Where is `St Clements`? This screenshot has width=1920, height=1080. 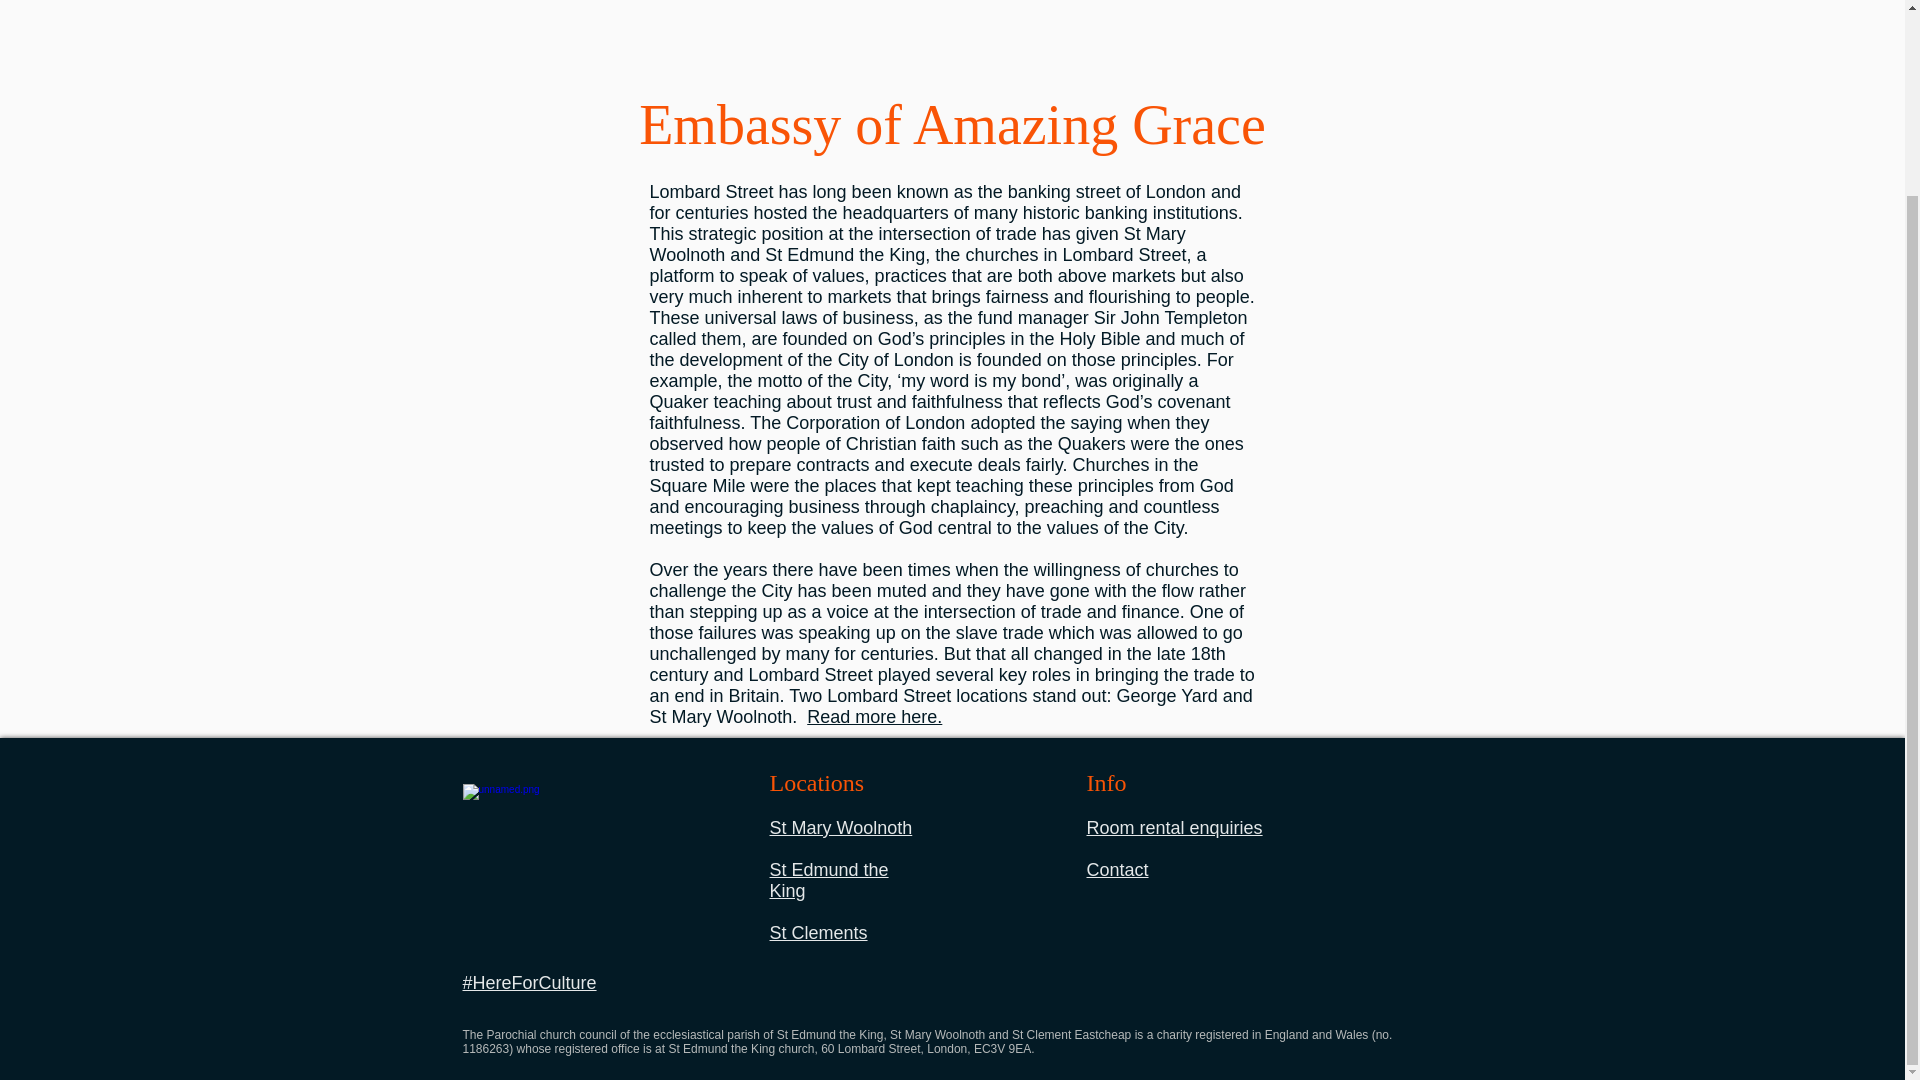
St Clements is located at coordinates (818, 932).